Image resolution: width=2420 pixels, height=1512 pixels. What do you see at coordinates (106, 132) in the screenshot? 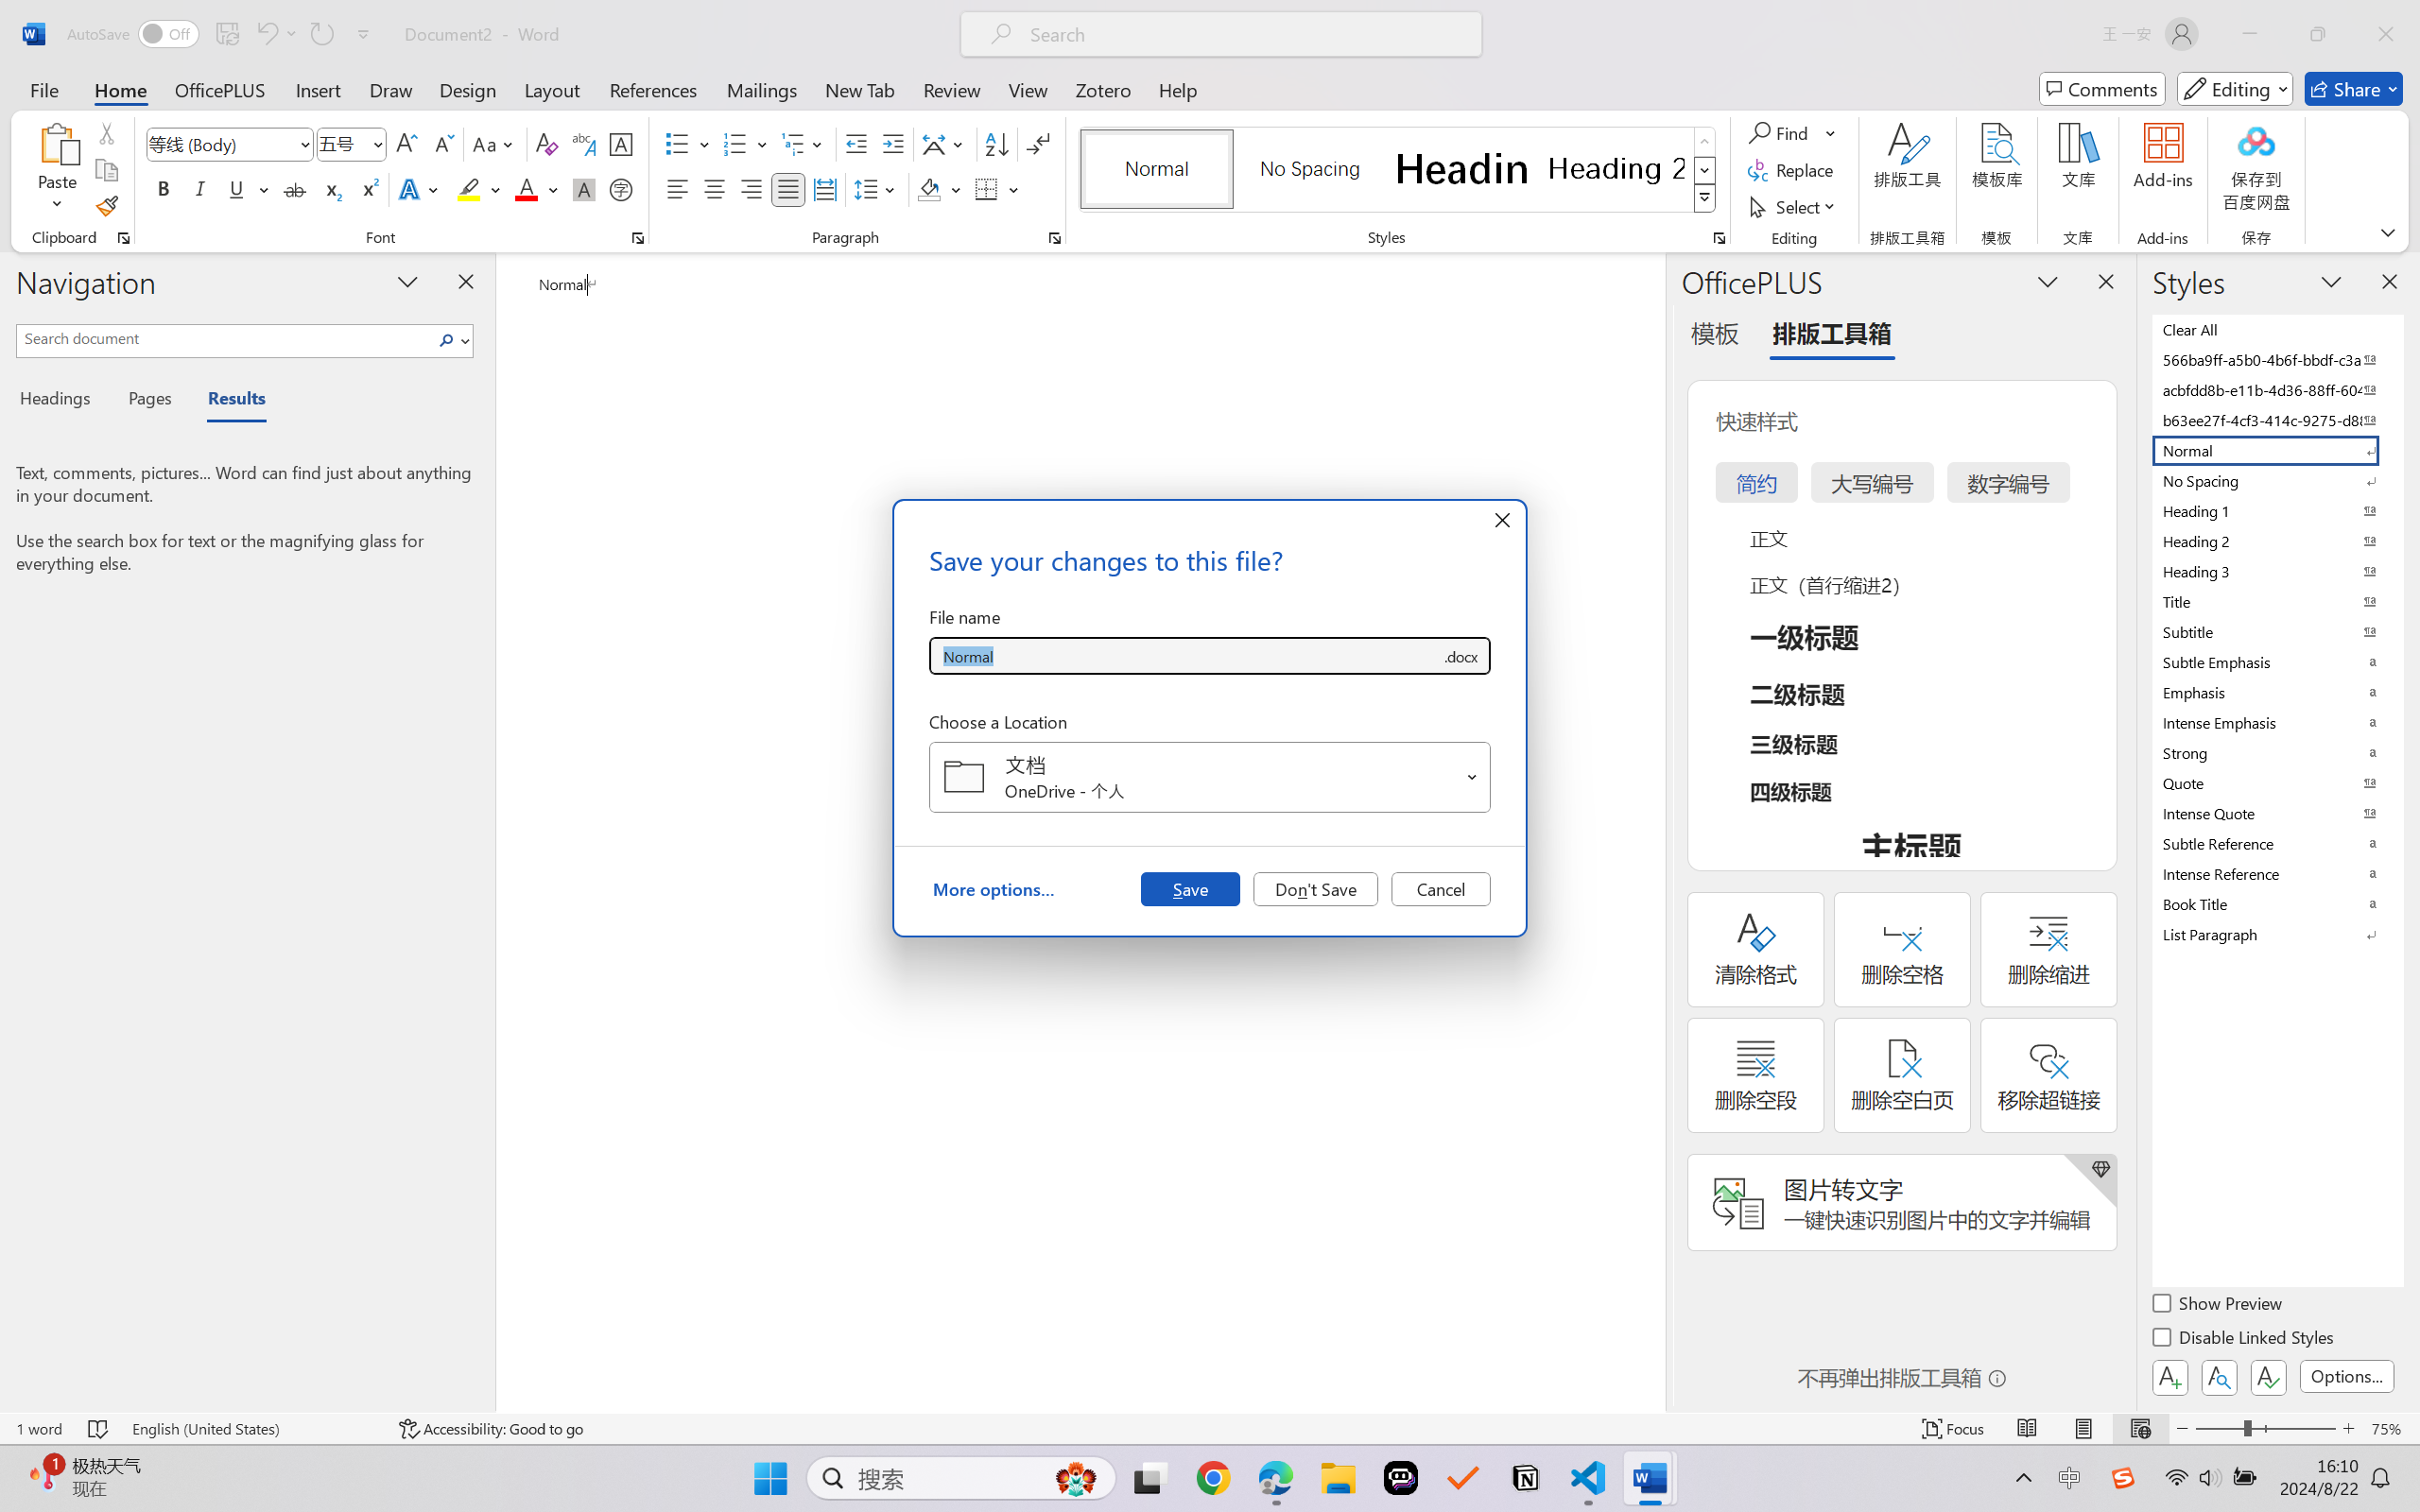
I see `Cut` at bounding box center [106, 132].